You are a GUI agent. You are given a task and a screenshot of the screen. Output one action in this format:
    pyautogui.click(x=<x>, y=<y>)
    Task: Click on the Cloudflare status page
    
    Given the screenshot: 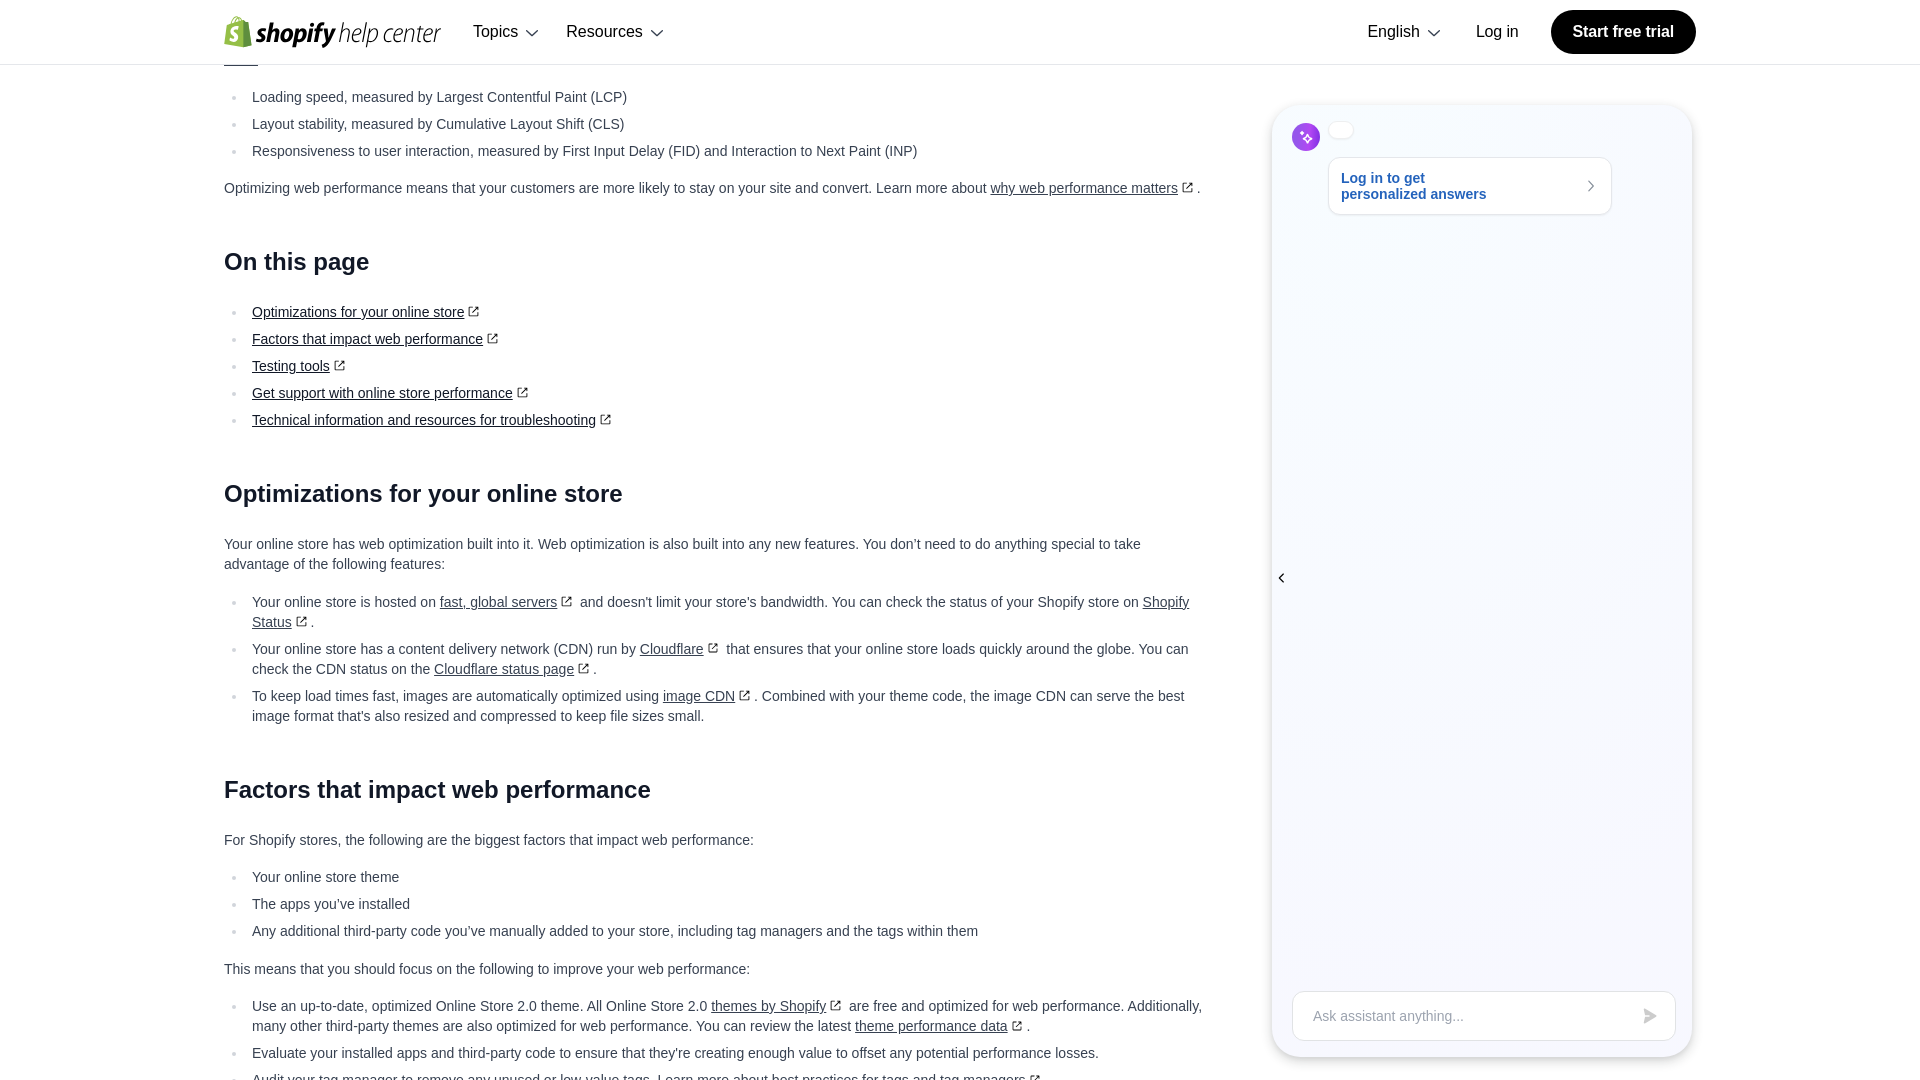 What is the action you would take?
    pyautogui.click(x=513, y=668)
    